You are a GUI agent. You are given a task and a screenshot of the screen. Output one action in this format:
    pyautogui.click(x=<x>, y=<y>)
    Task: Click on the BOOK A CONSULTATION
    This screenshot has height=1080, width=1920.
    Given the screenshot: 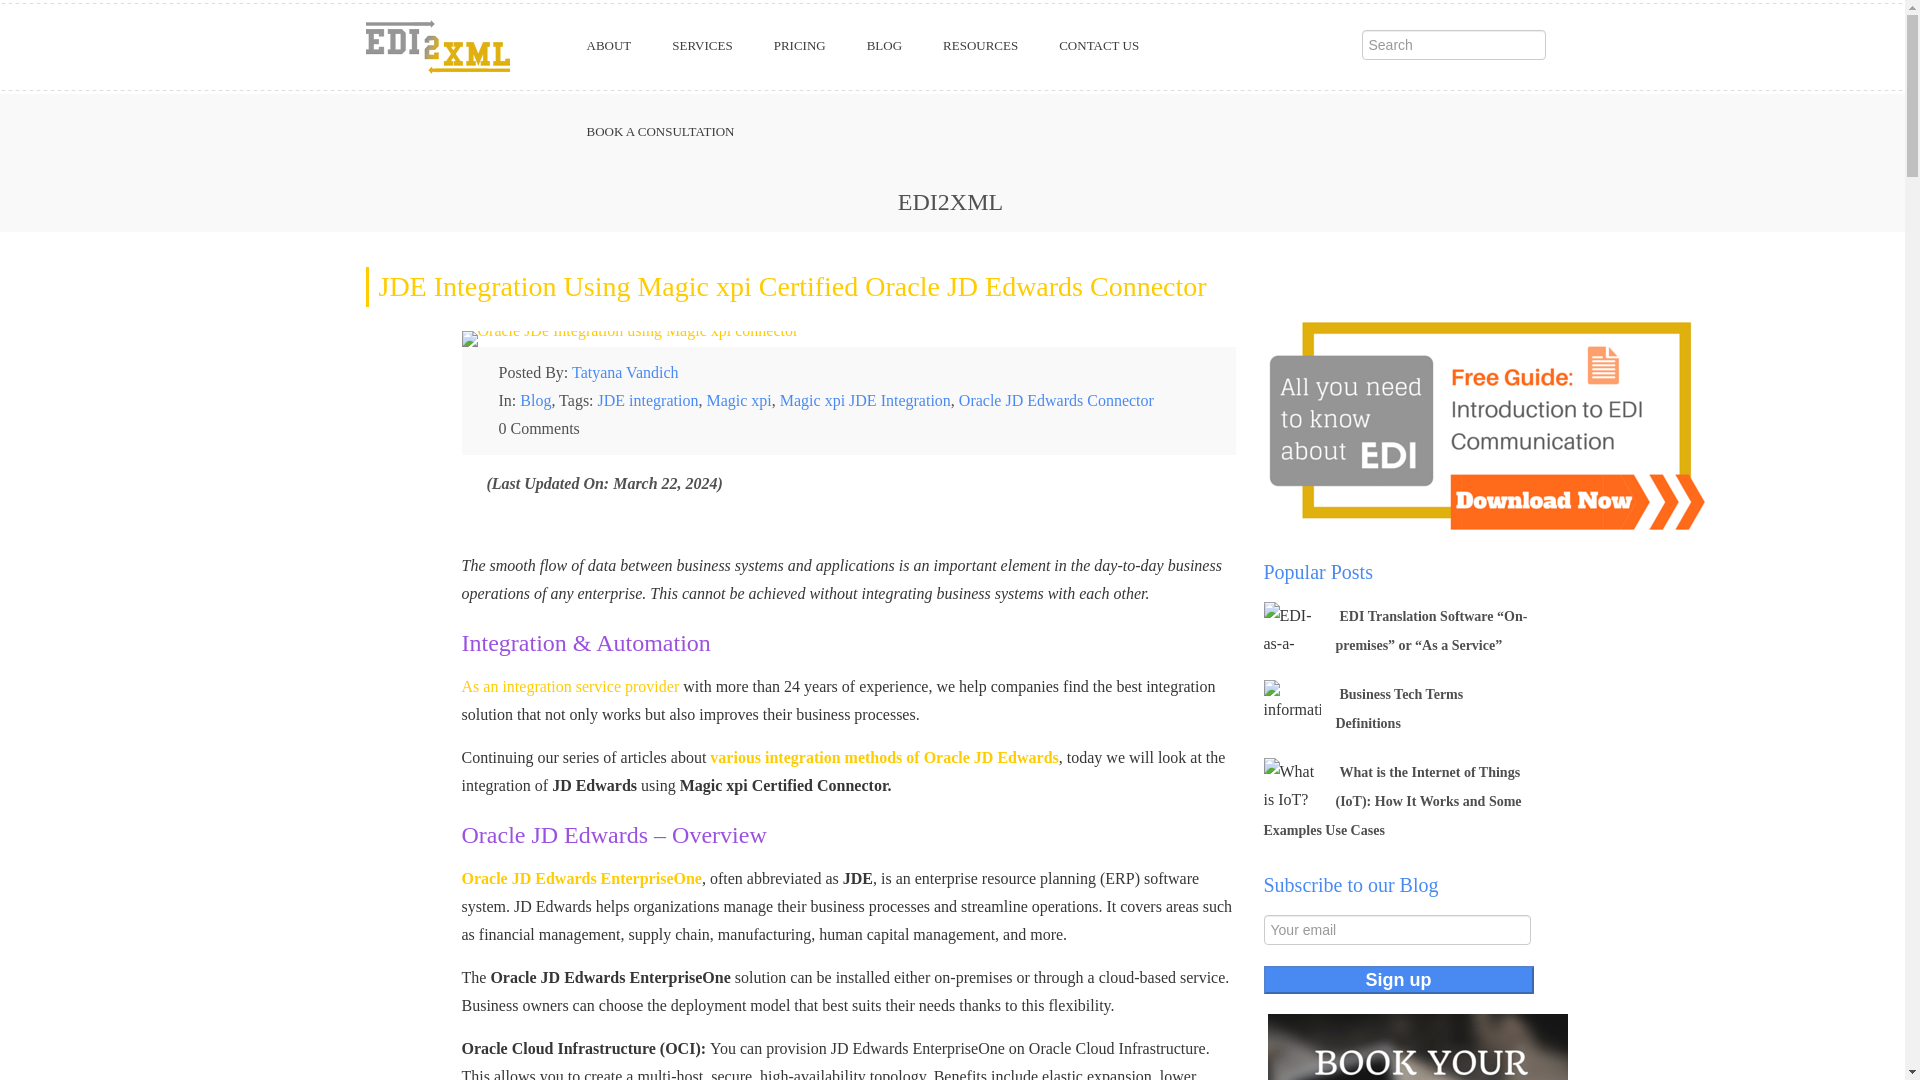 What is the action you would take?
    pyautogui.click(x=660, y=130)
    